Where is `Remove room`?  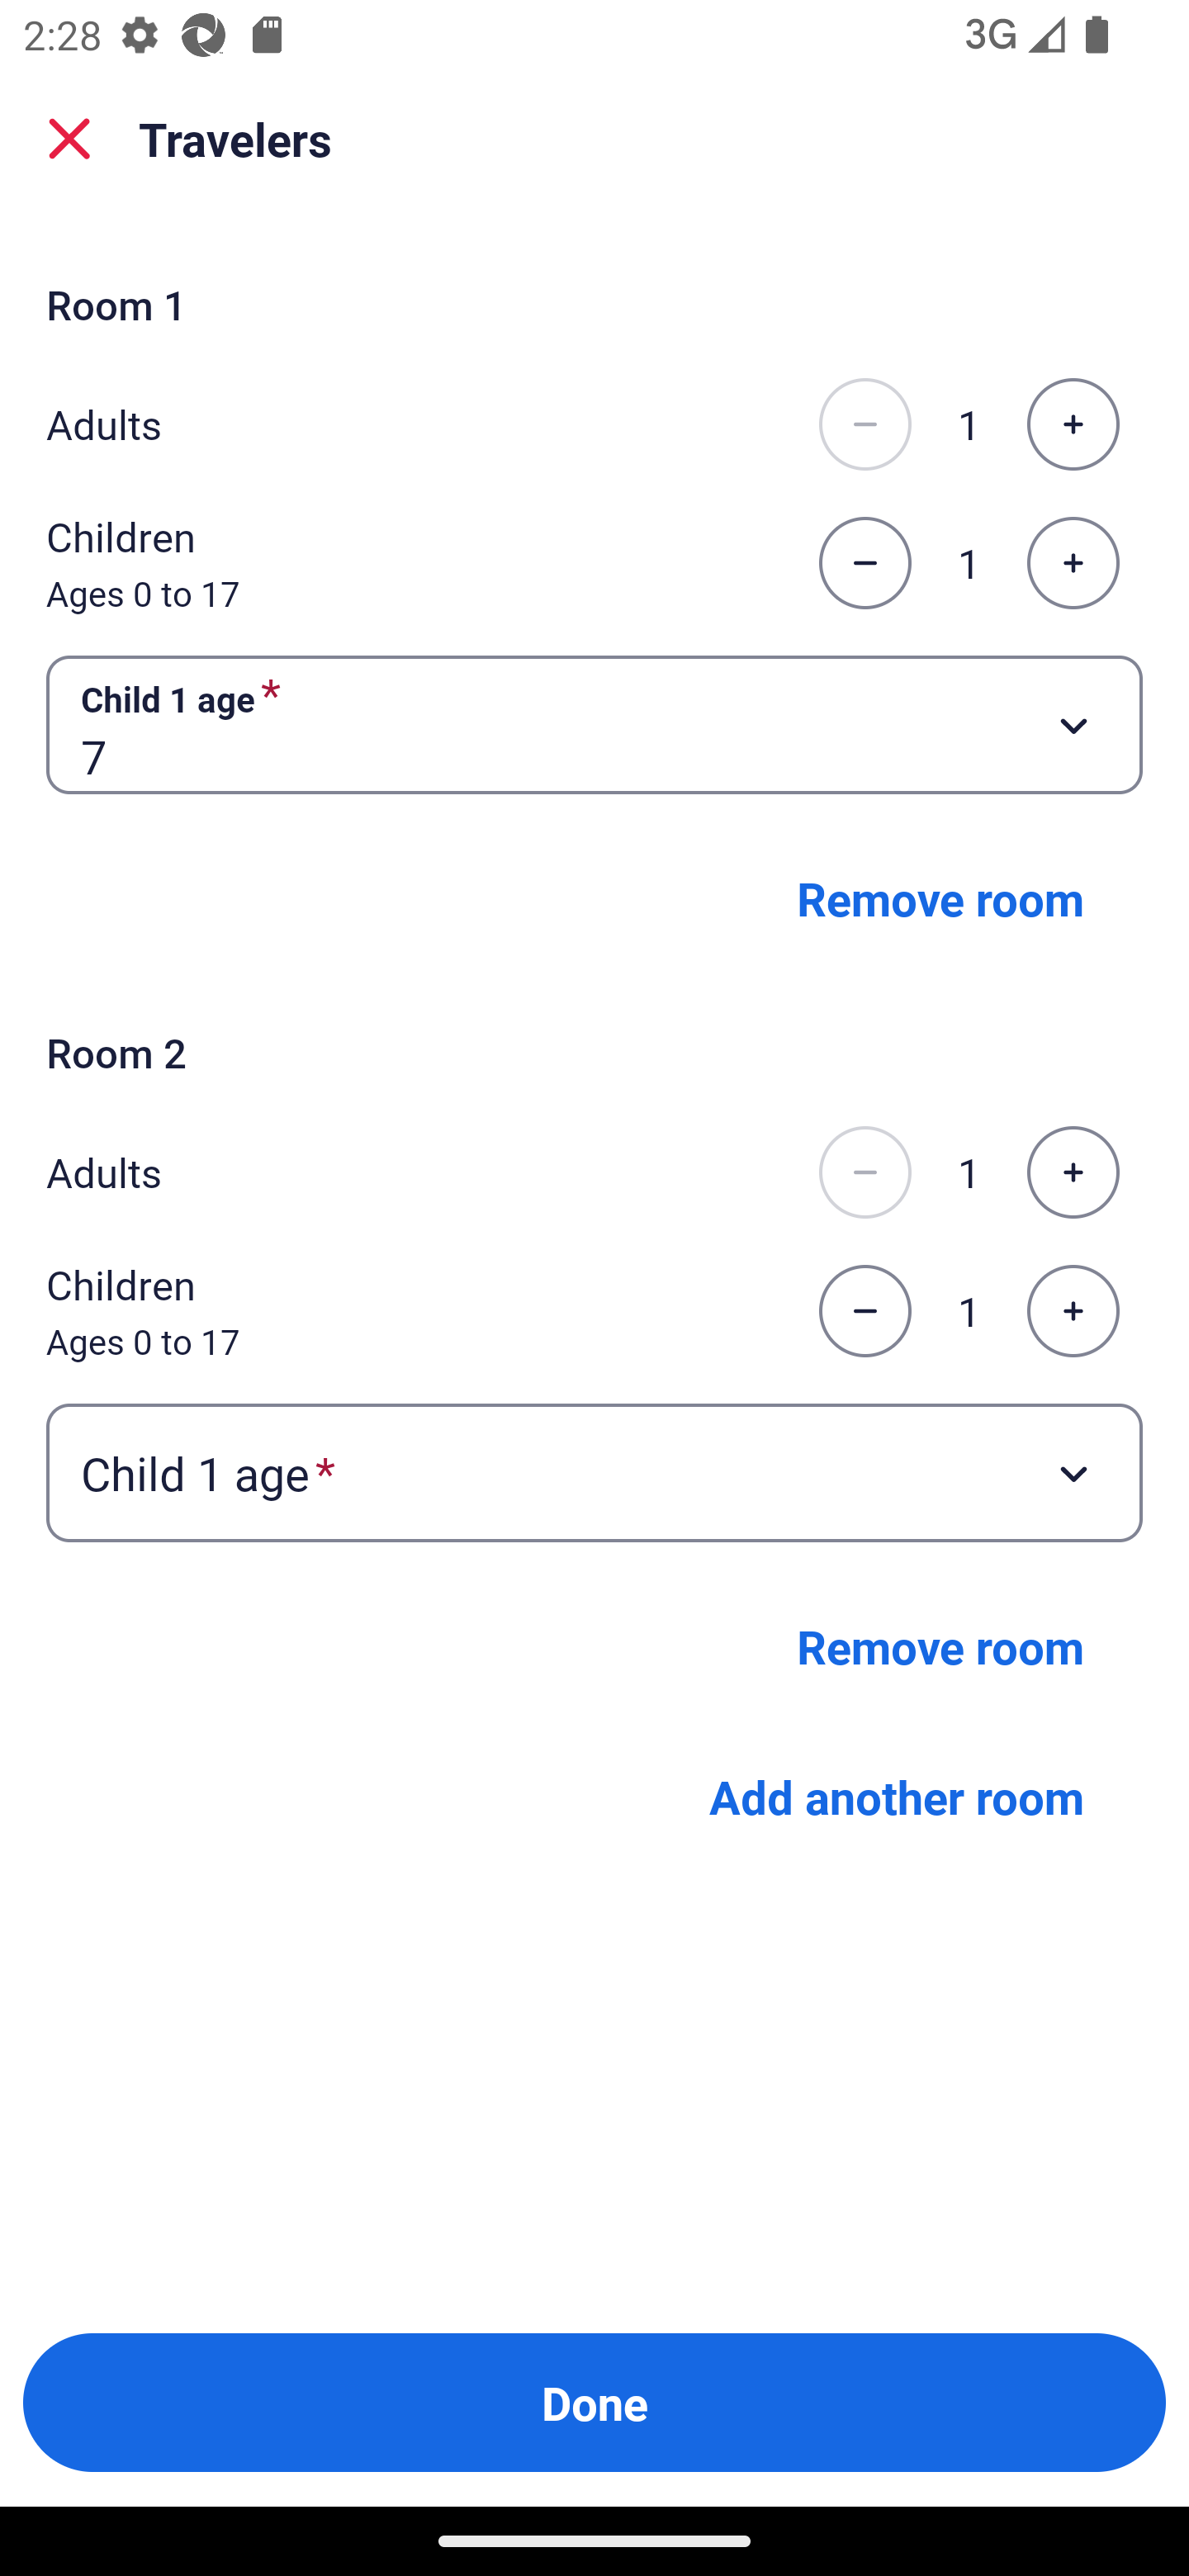 Remove room is located at coordinates (940, 898).